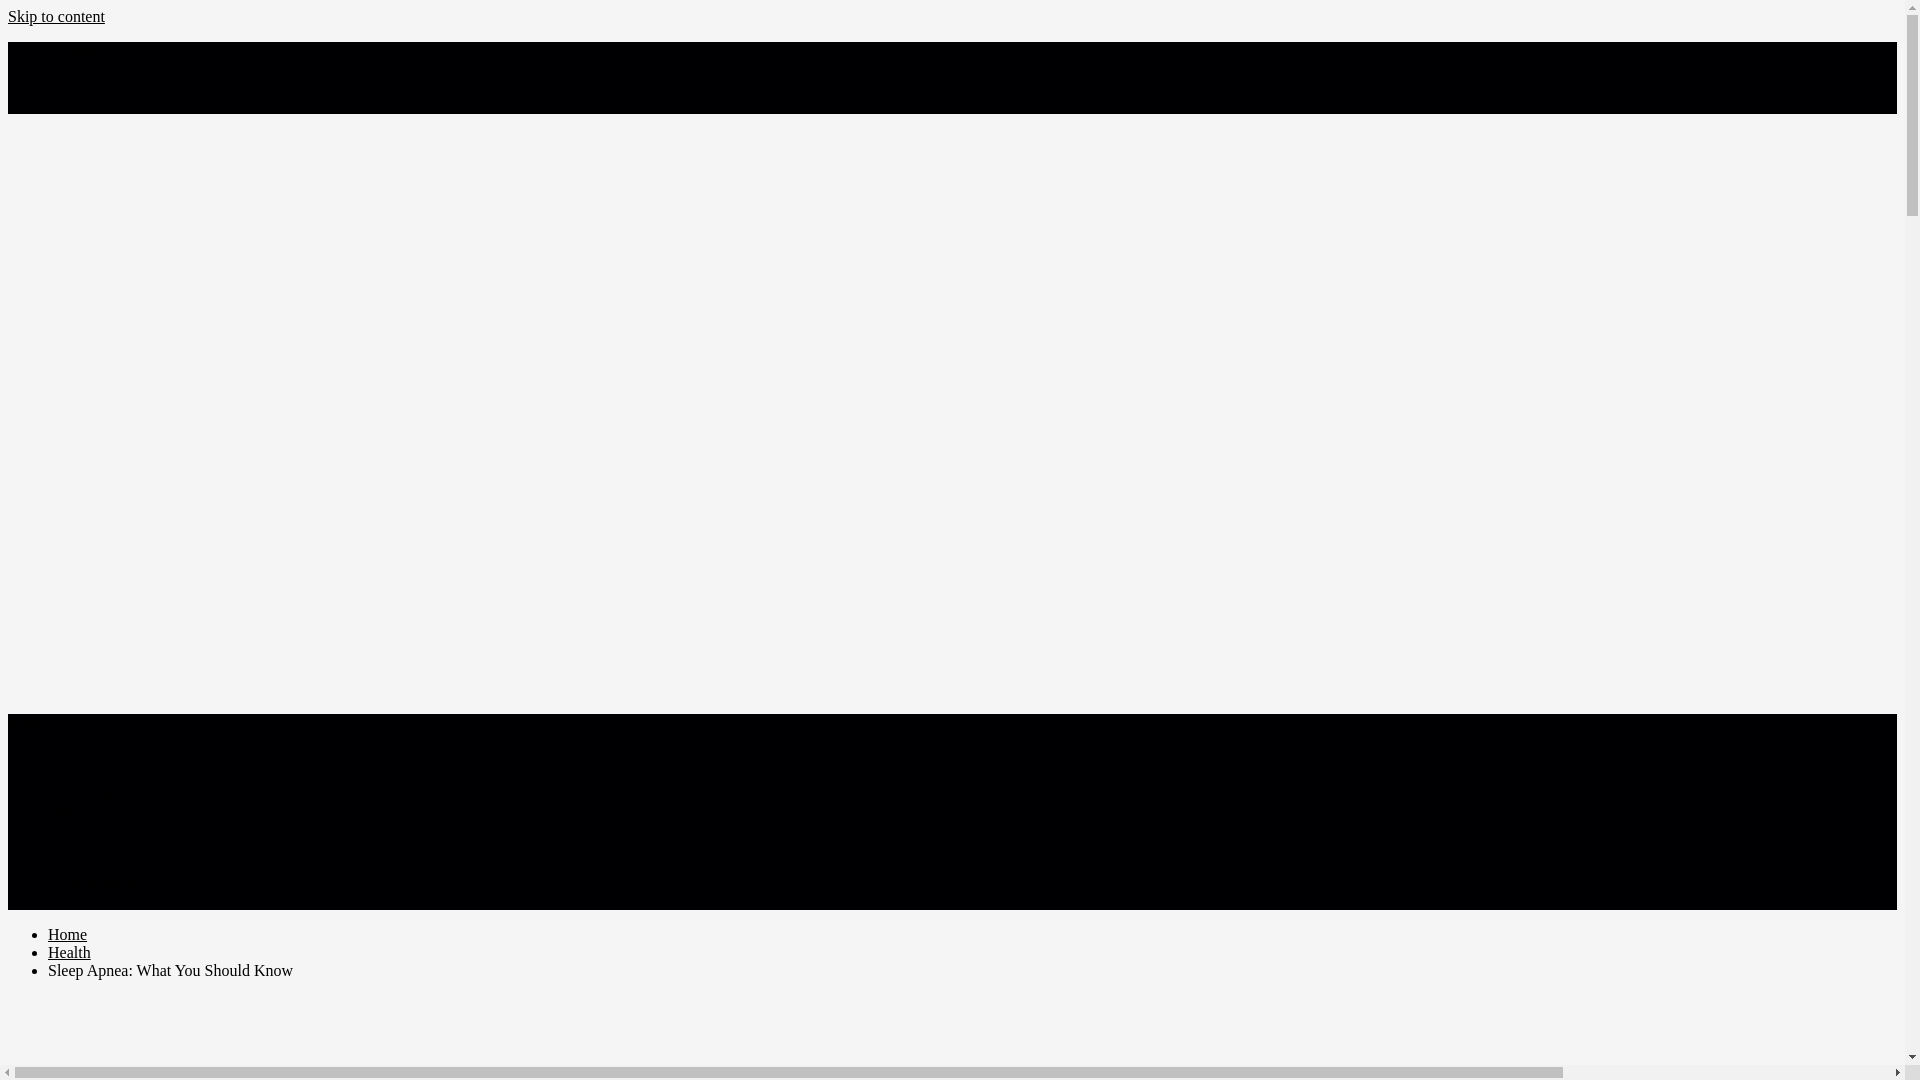  What do you see at coordinates (93, 882) in the screenshot?
I see `Entertainment` at bounding box center [93, 882].